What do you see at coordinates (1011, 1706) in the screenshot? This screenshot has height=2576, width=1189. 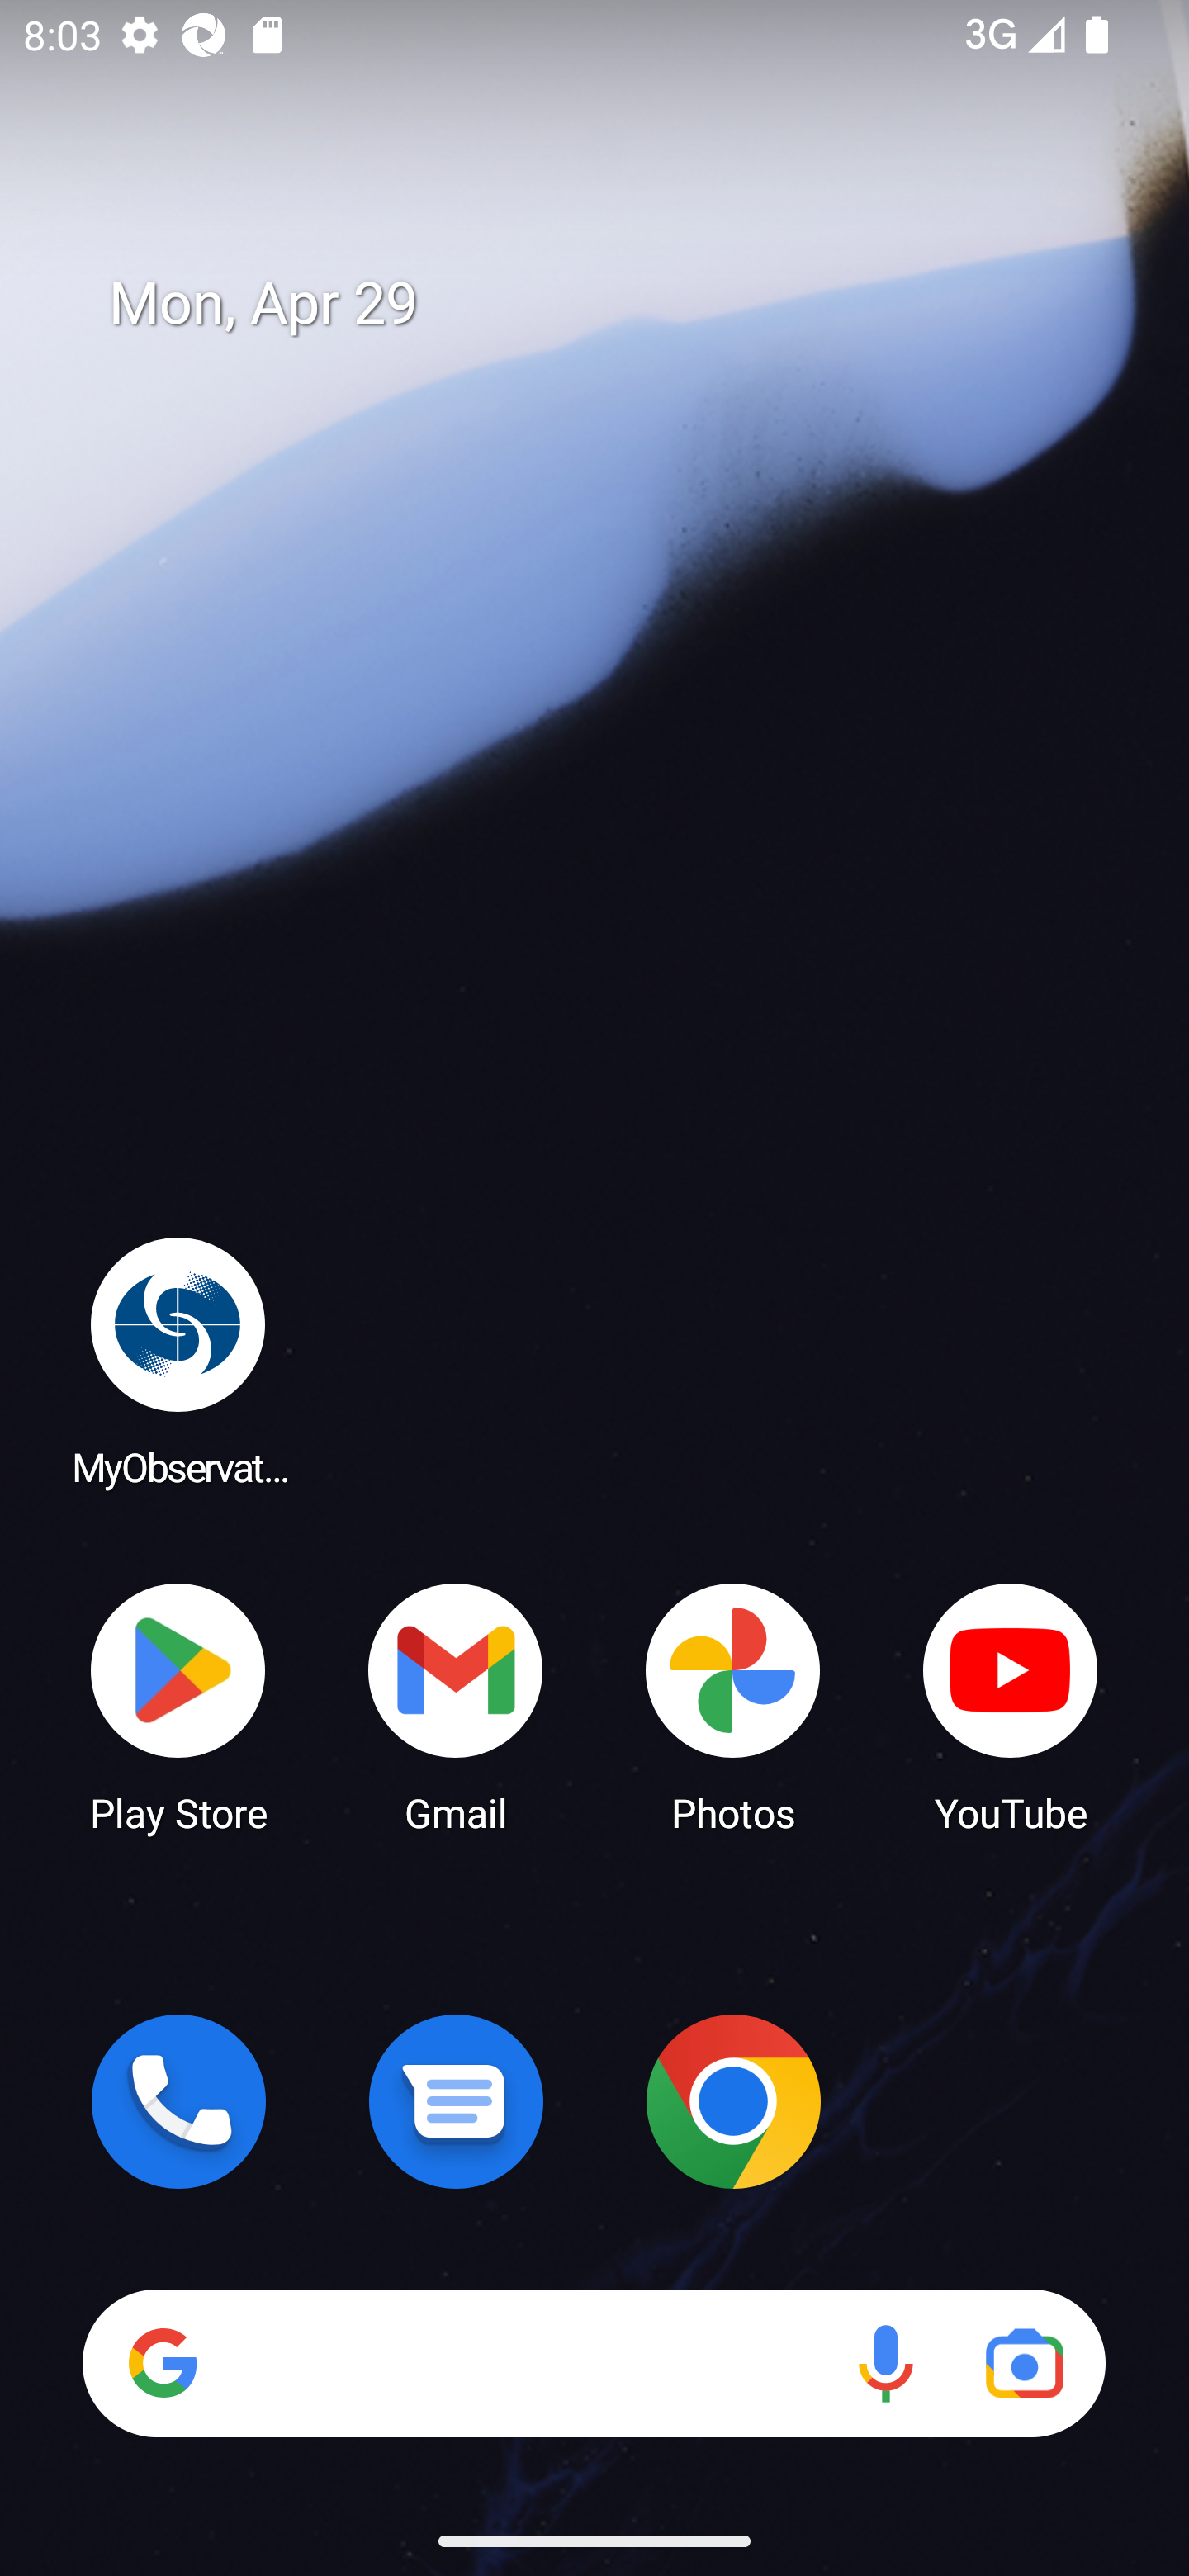 I see `YouTube` at bounding box center [1011, 1706].